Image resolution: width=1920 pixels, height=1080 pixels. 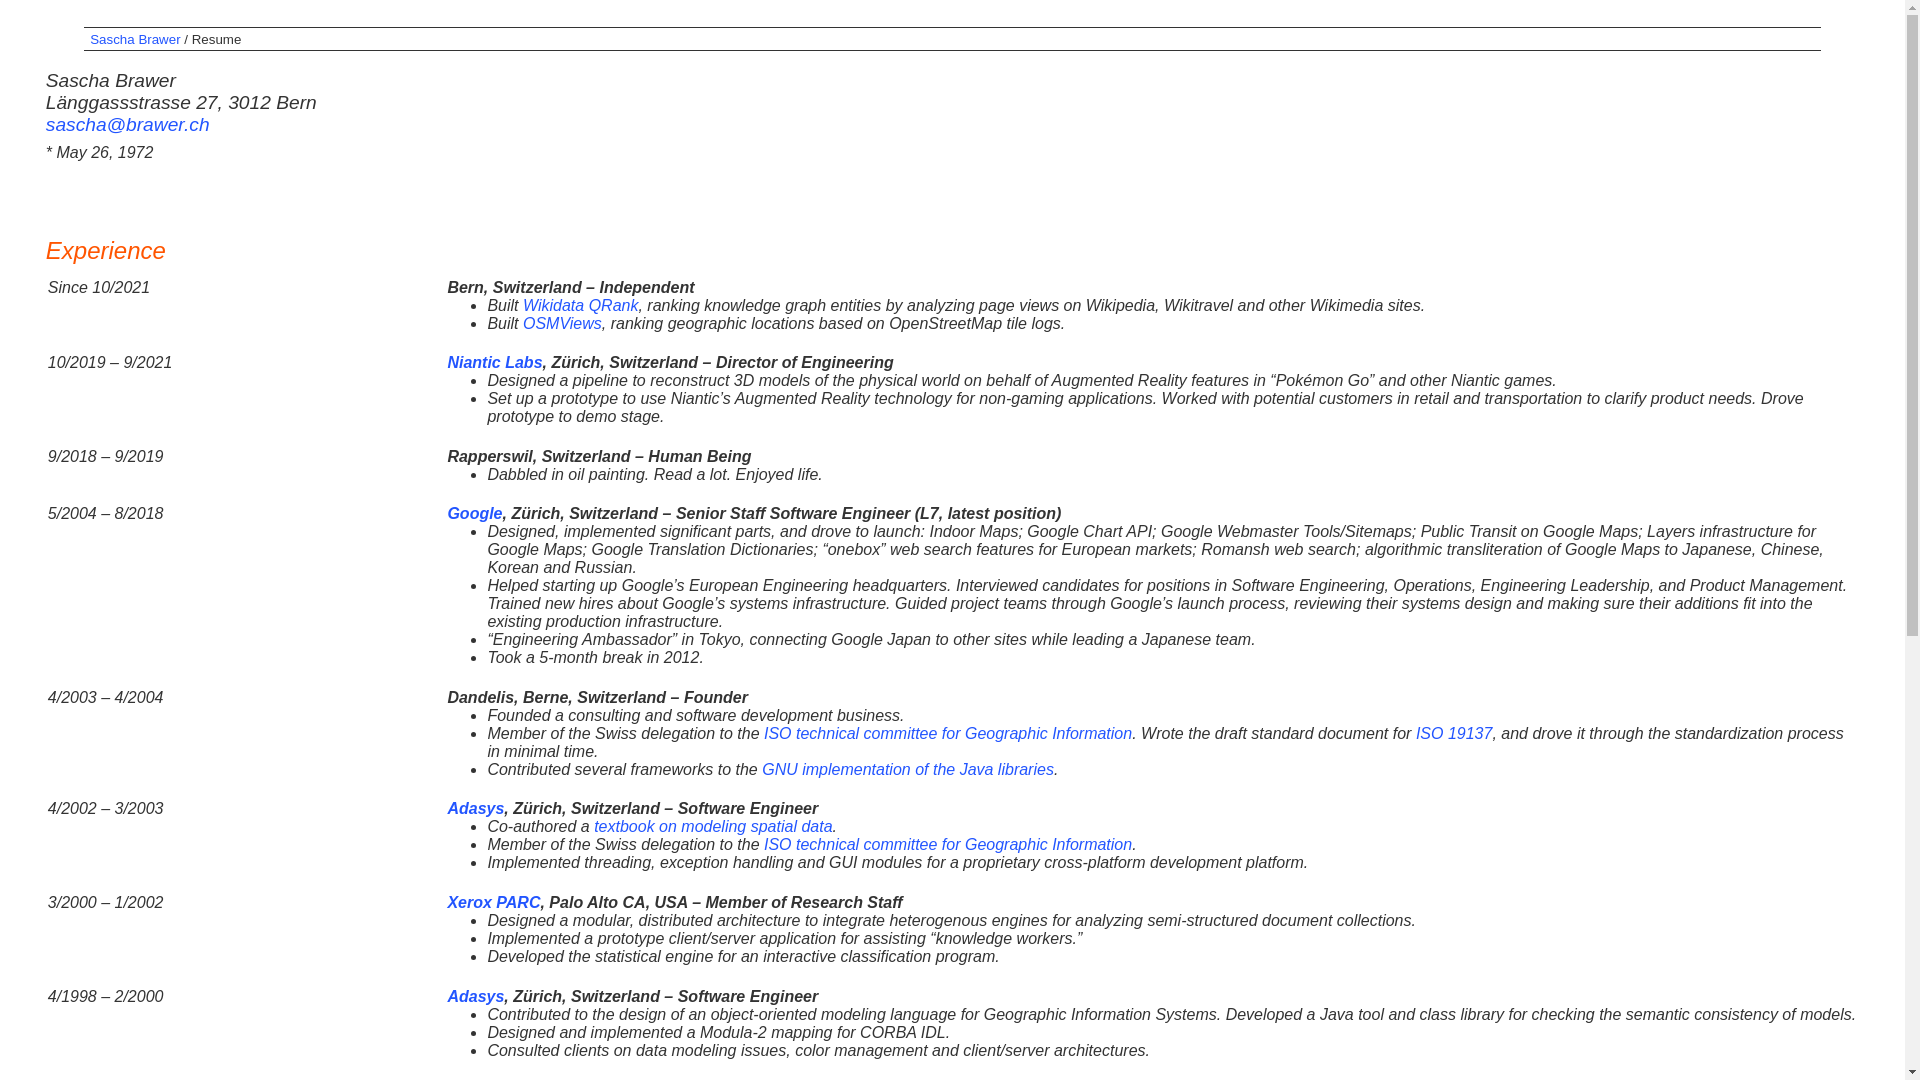 I want to click on ISO technical committee for Geographic Information, so click(x=948, y=734).